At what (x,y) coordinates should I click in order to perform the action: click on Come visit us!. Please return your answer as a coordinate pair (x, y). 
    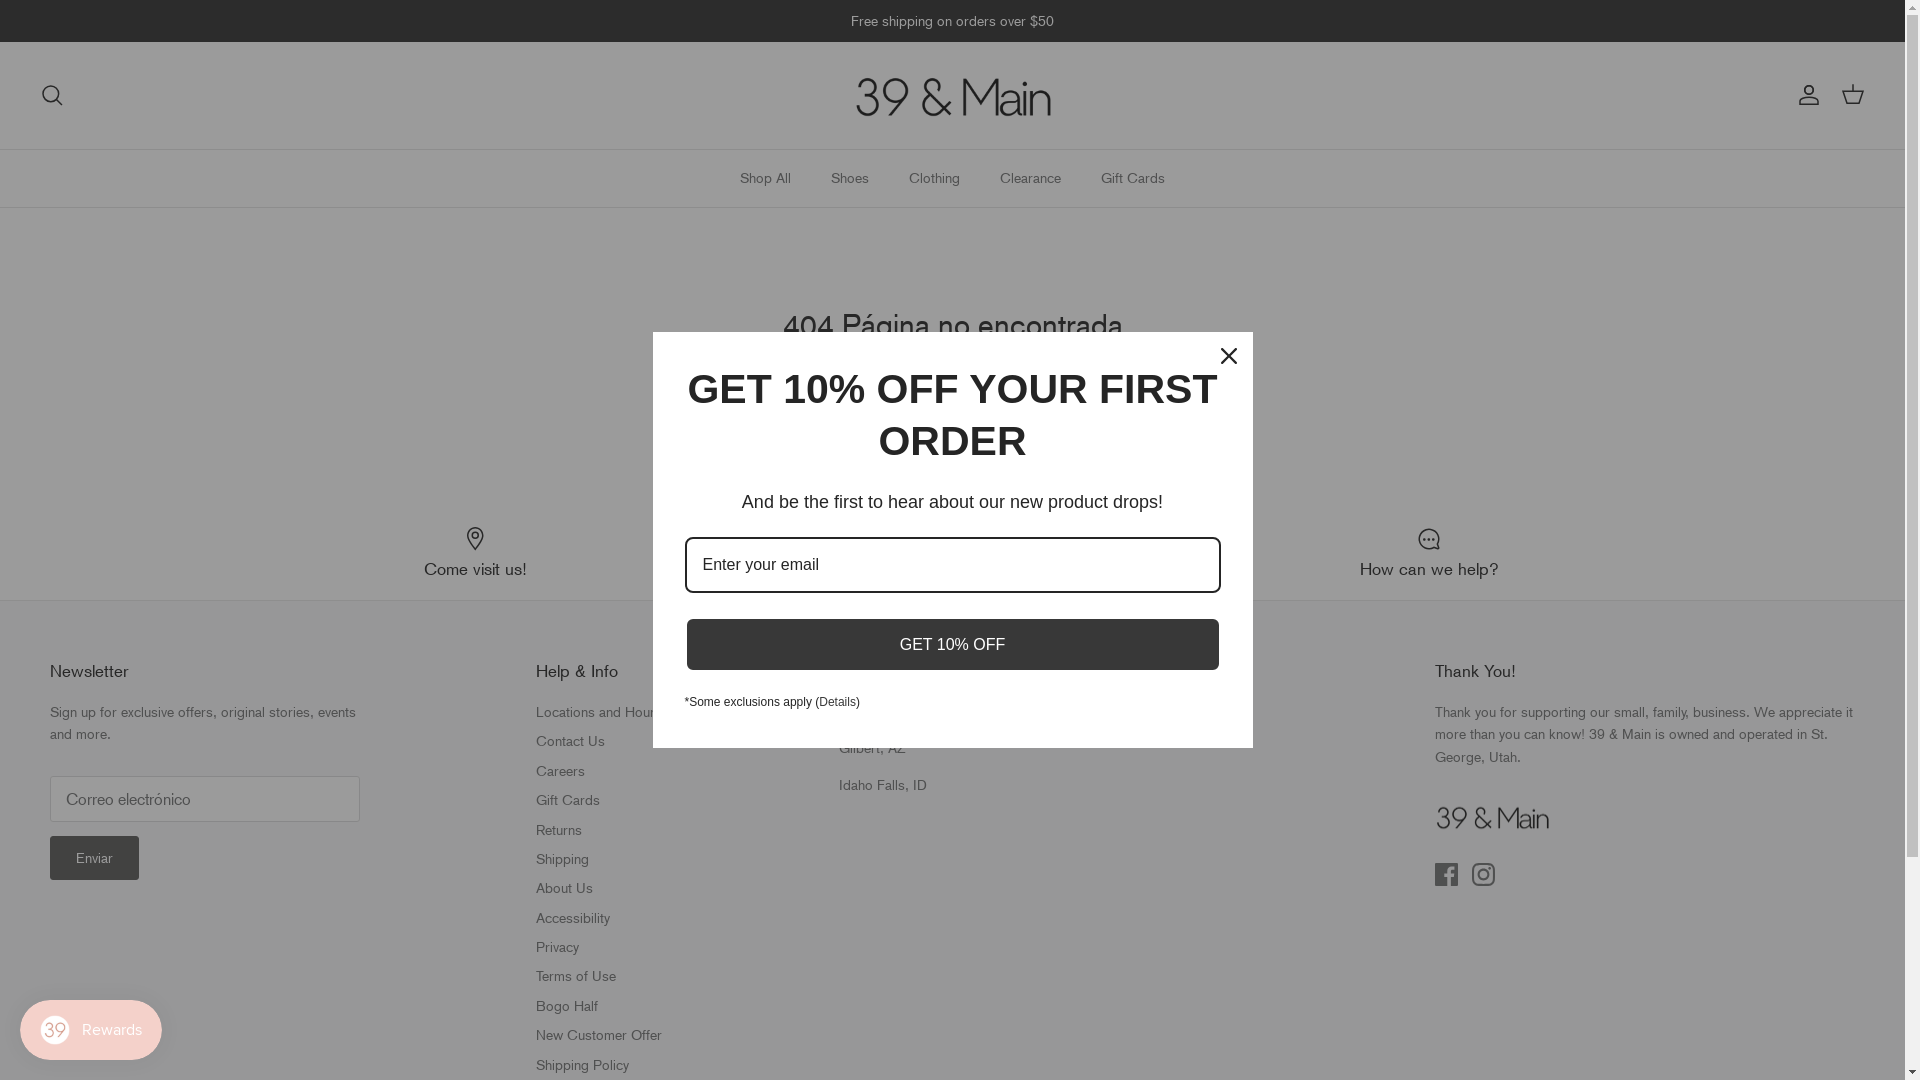
    Looking at the image, I should click on (476, 553).